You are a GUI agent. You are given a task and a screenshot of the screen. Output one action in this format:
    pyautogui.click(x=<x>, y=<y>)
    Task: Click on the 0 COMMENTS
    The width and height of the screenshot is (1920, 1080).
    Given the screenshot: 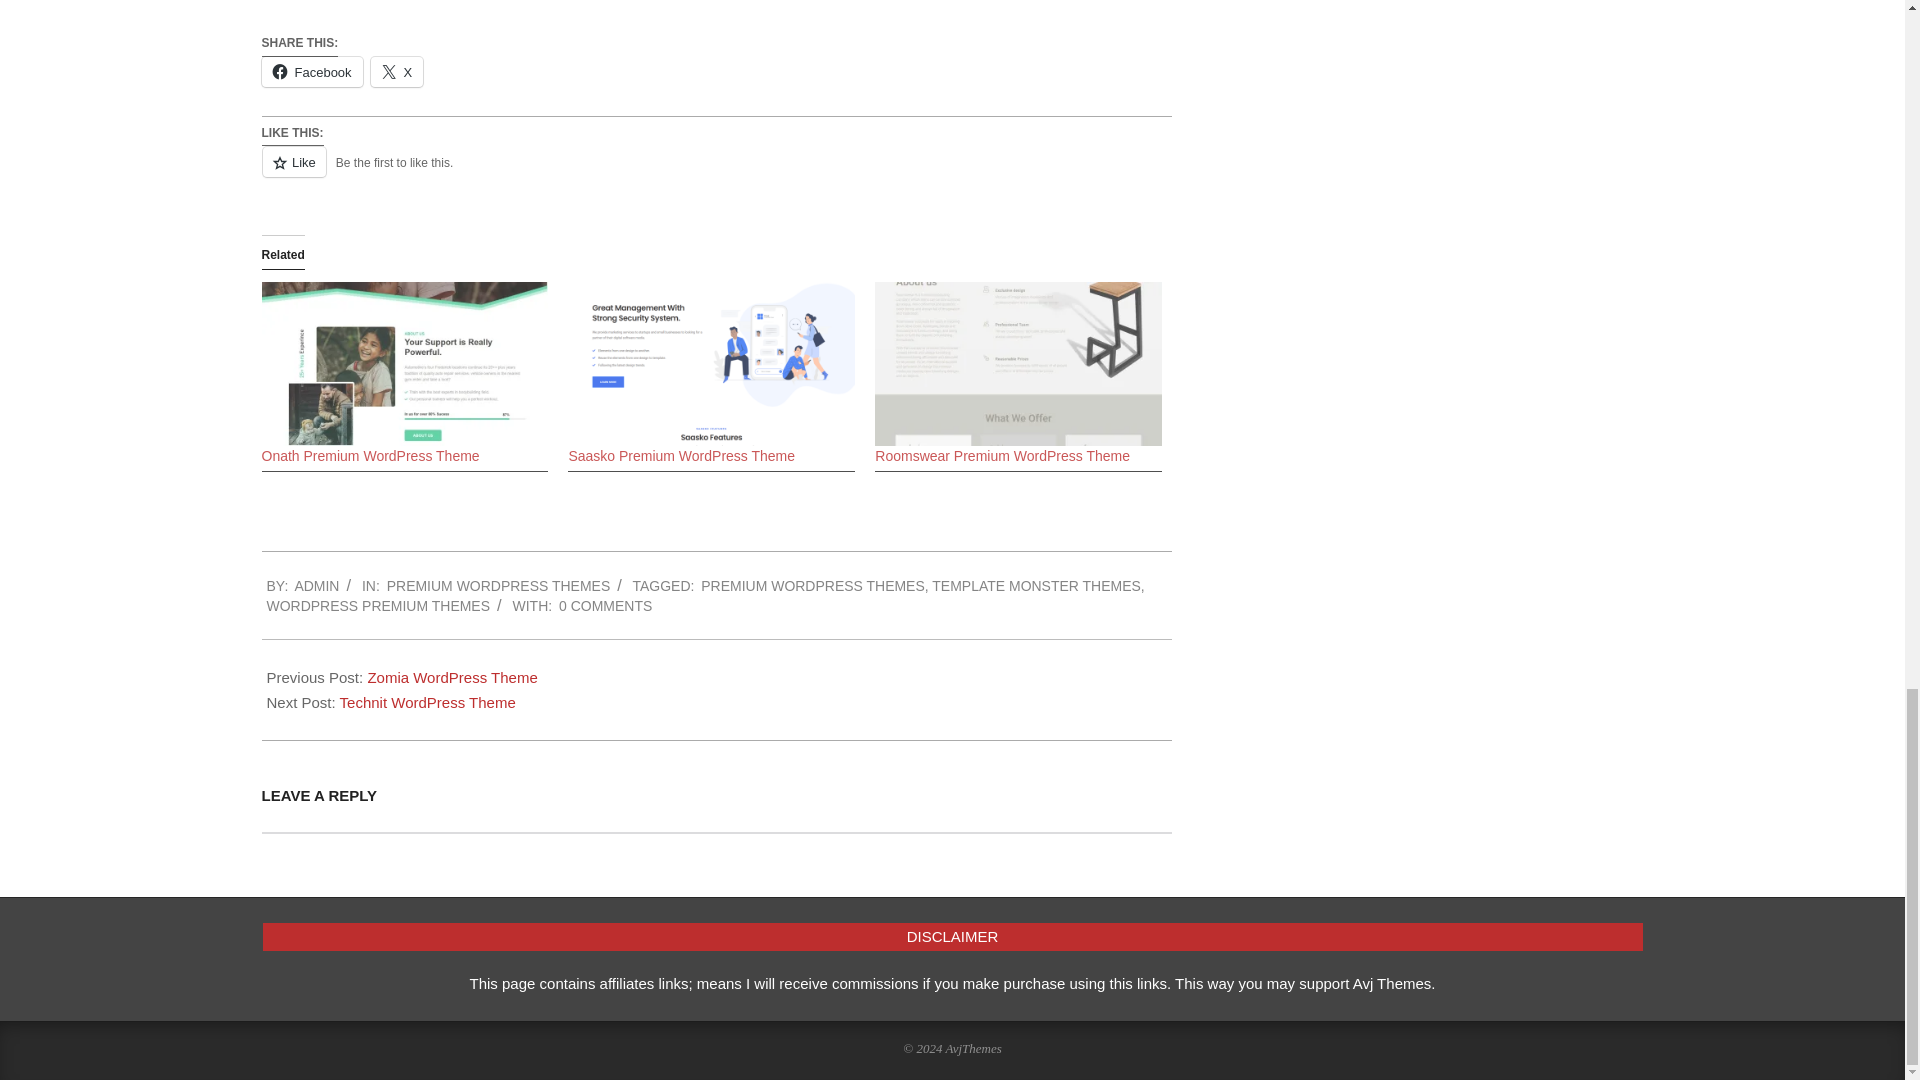 What is the action you would take?
    pyautogui.click(x=605, y=606)
    